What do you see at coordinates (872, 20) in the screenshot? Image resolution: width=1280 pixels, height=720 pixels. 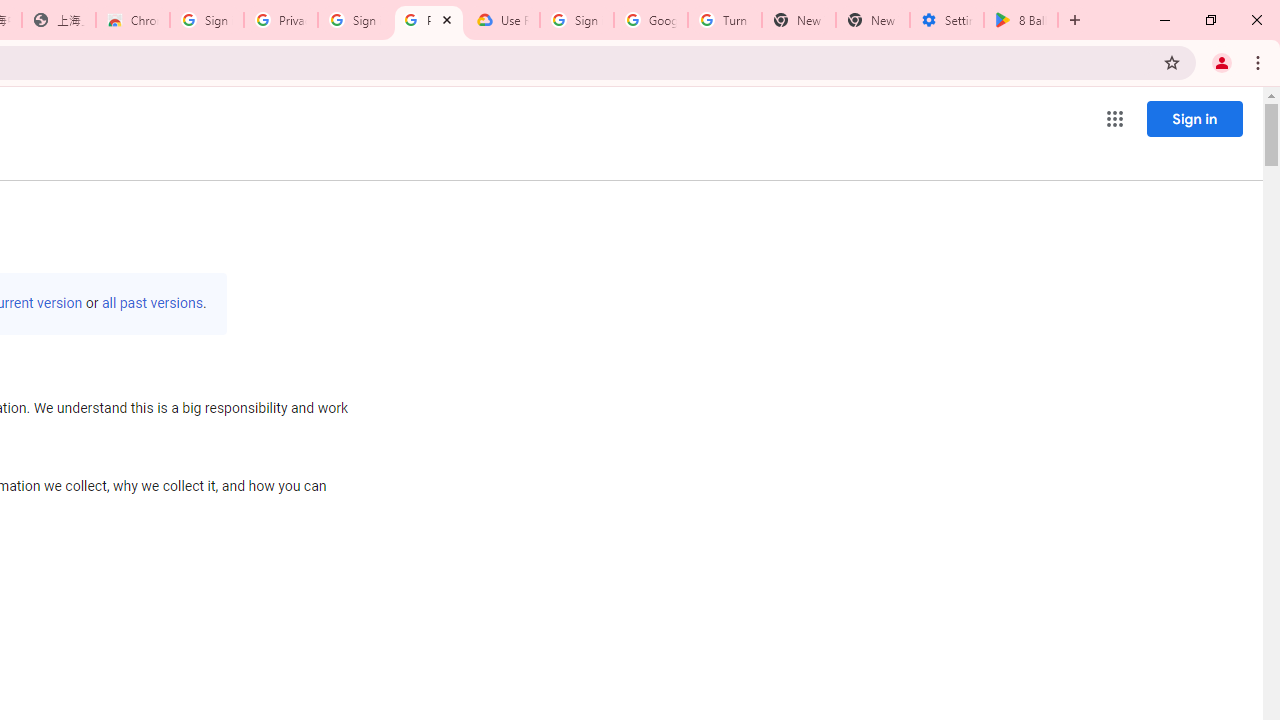 I see `New Tab` at bounding box center [872, 20].